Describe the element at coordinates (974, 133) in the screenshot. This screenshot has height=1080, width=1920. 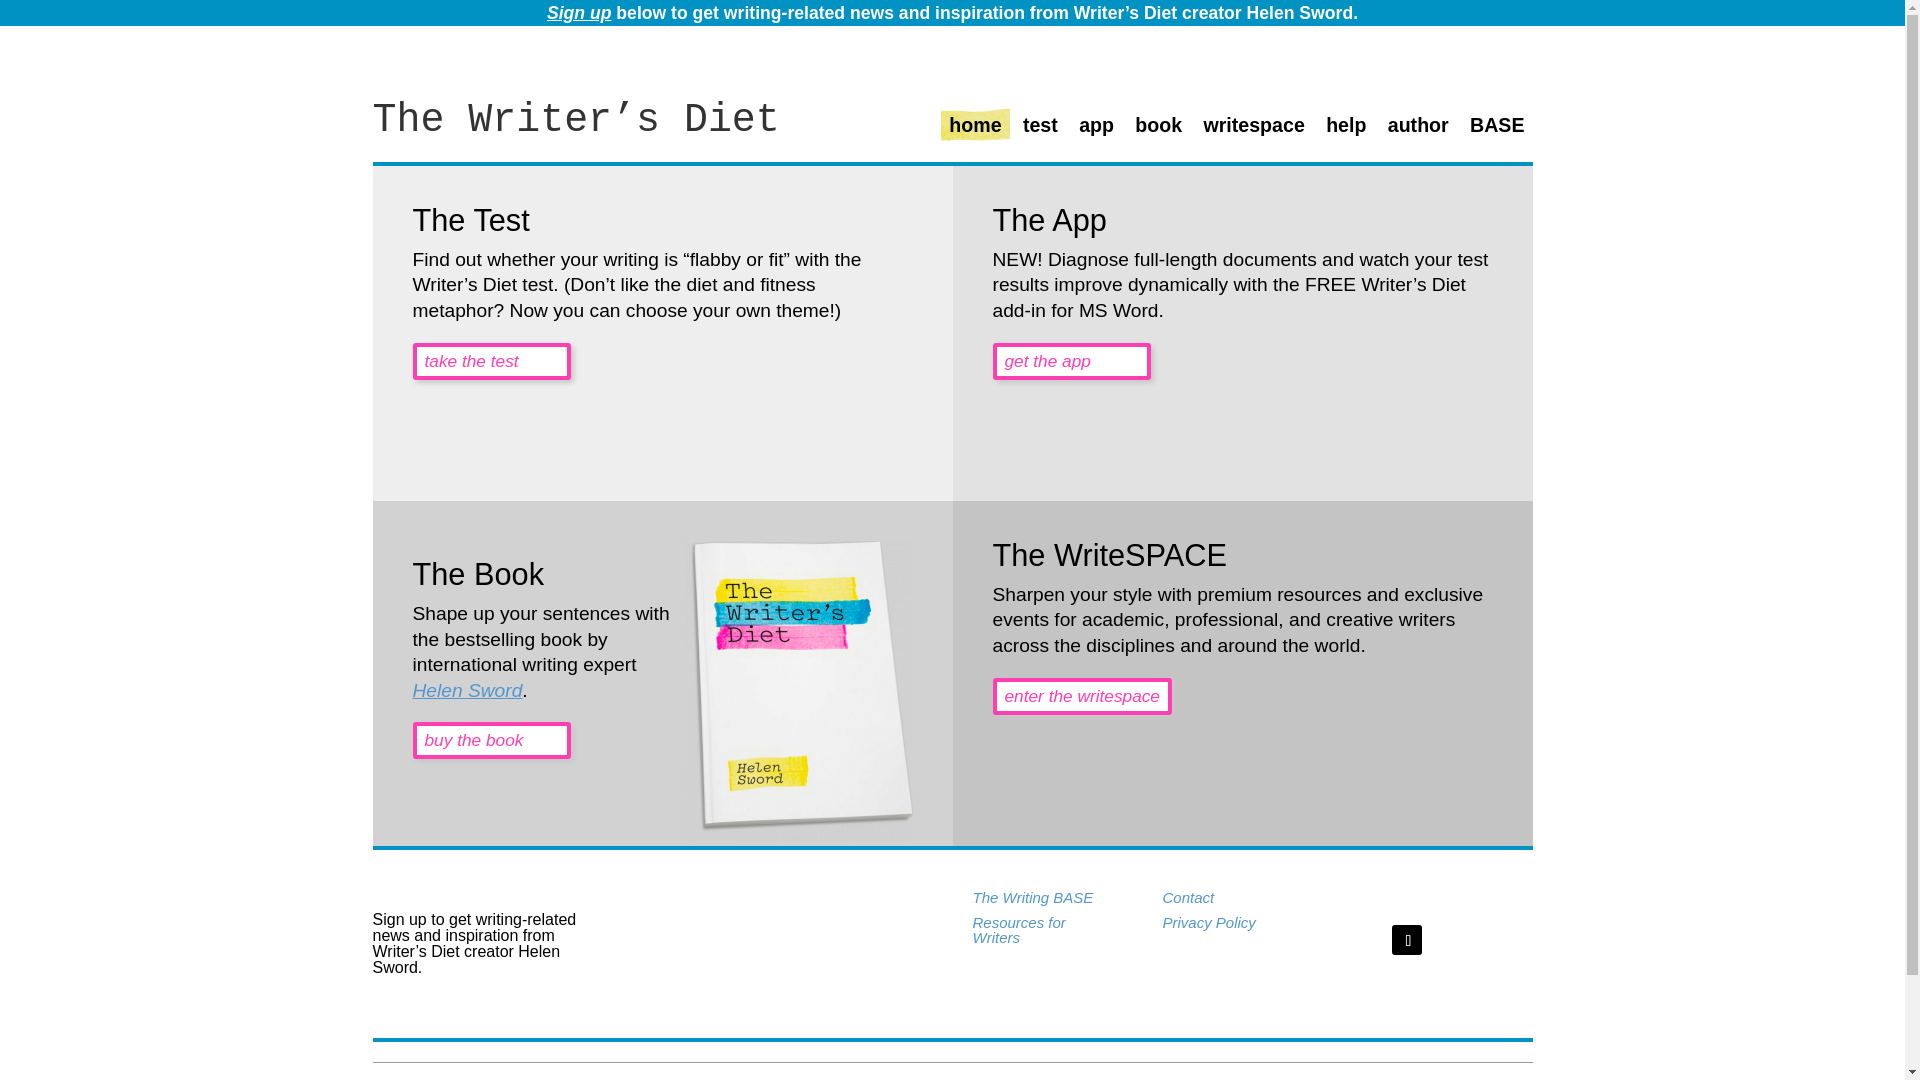
I see `home` at that location.